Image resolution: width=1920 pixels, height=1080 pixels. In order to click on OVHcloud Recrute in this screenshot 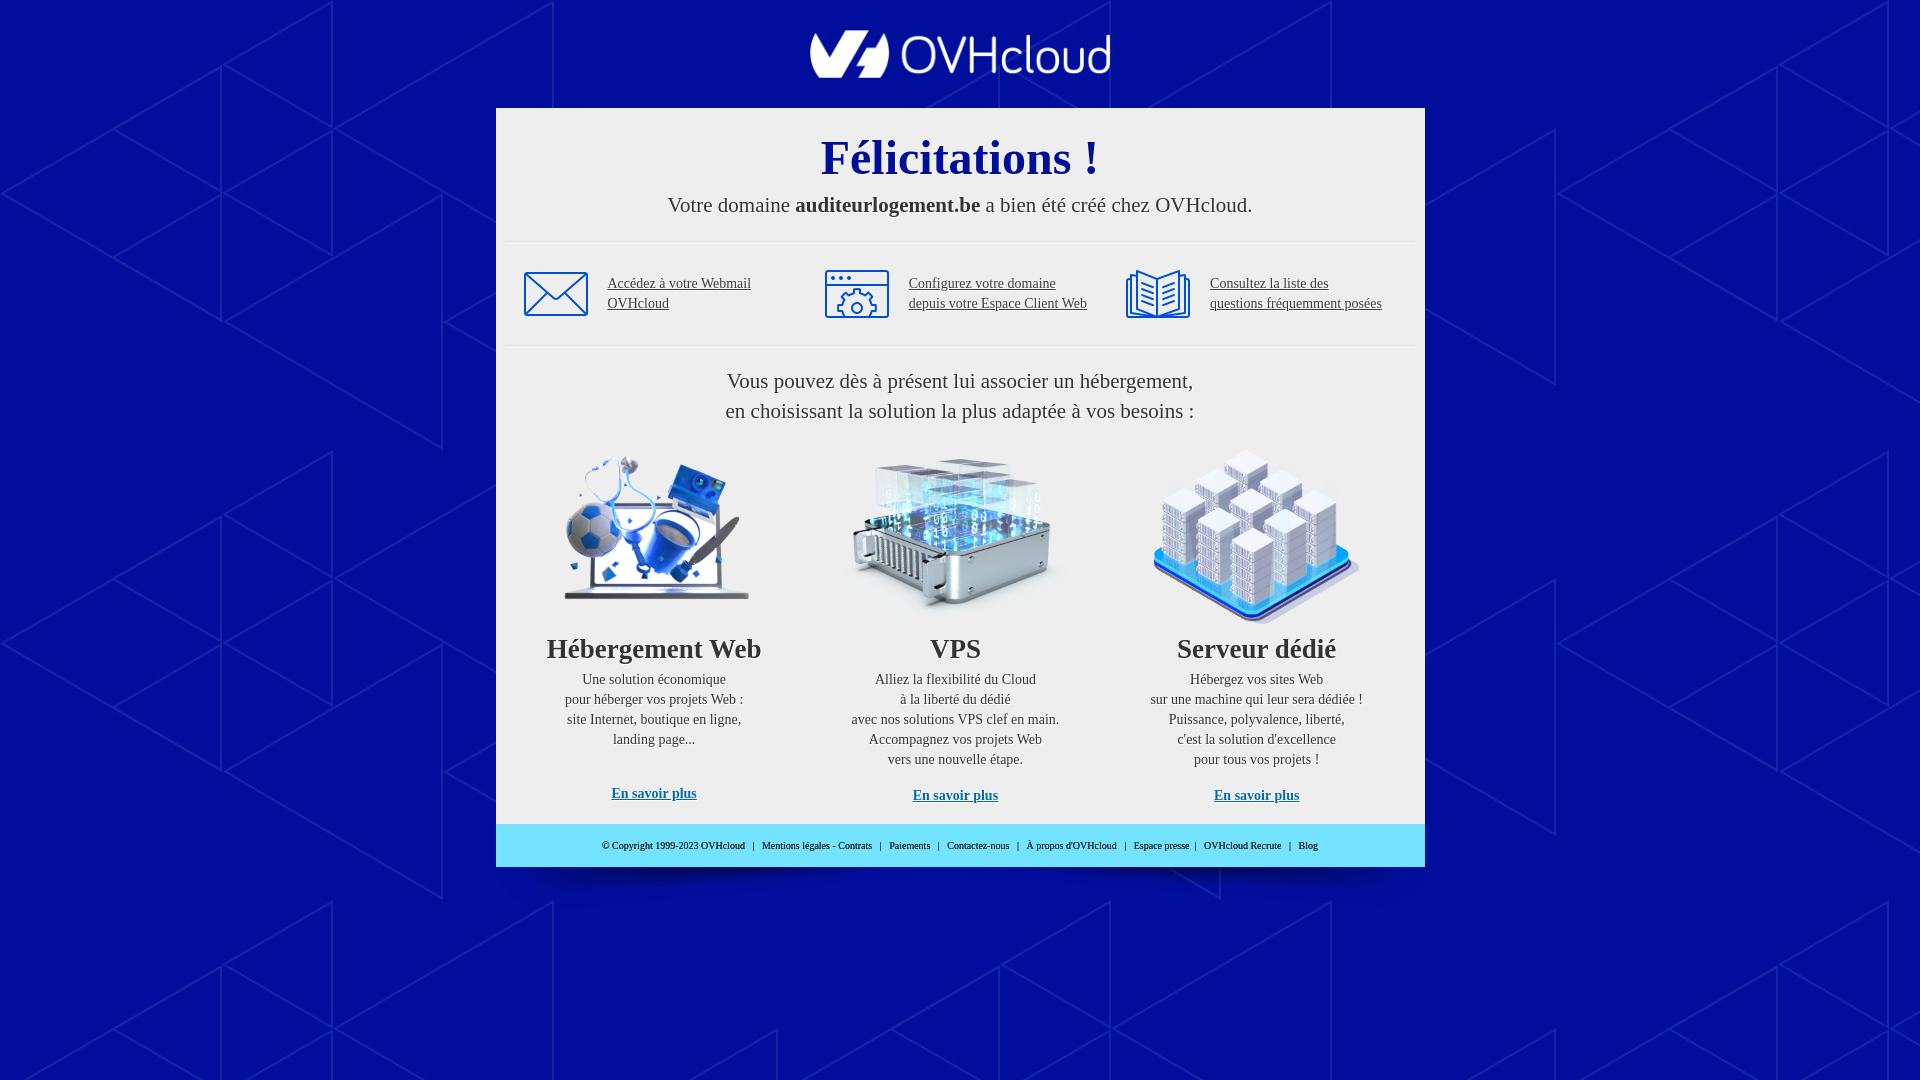, I will do `click(1242, 846)`.